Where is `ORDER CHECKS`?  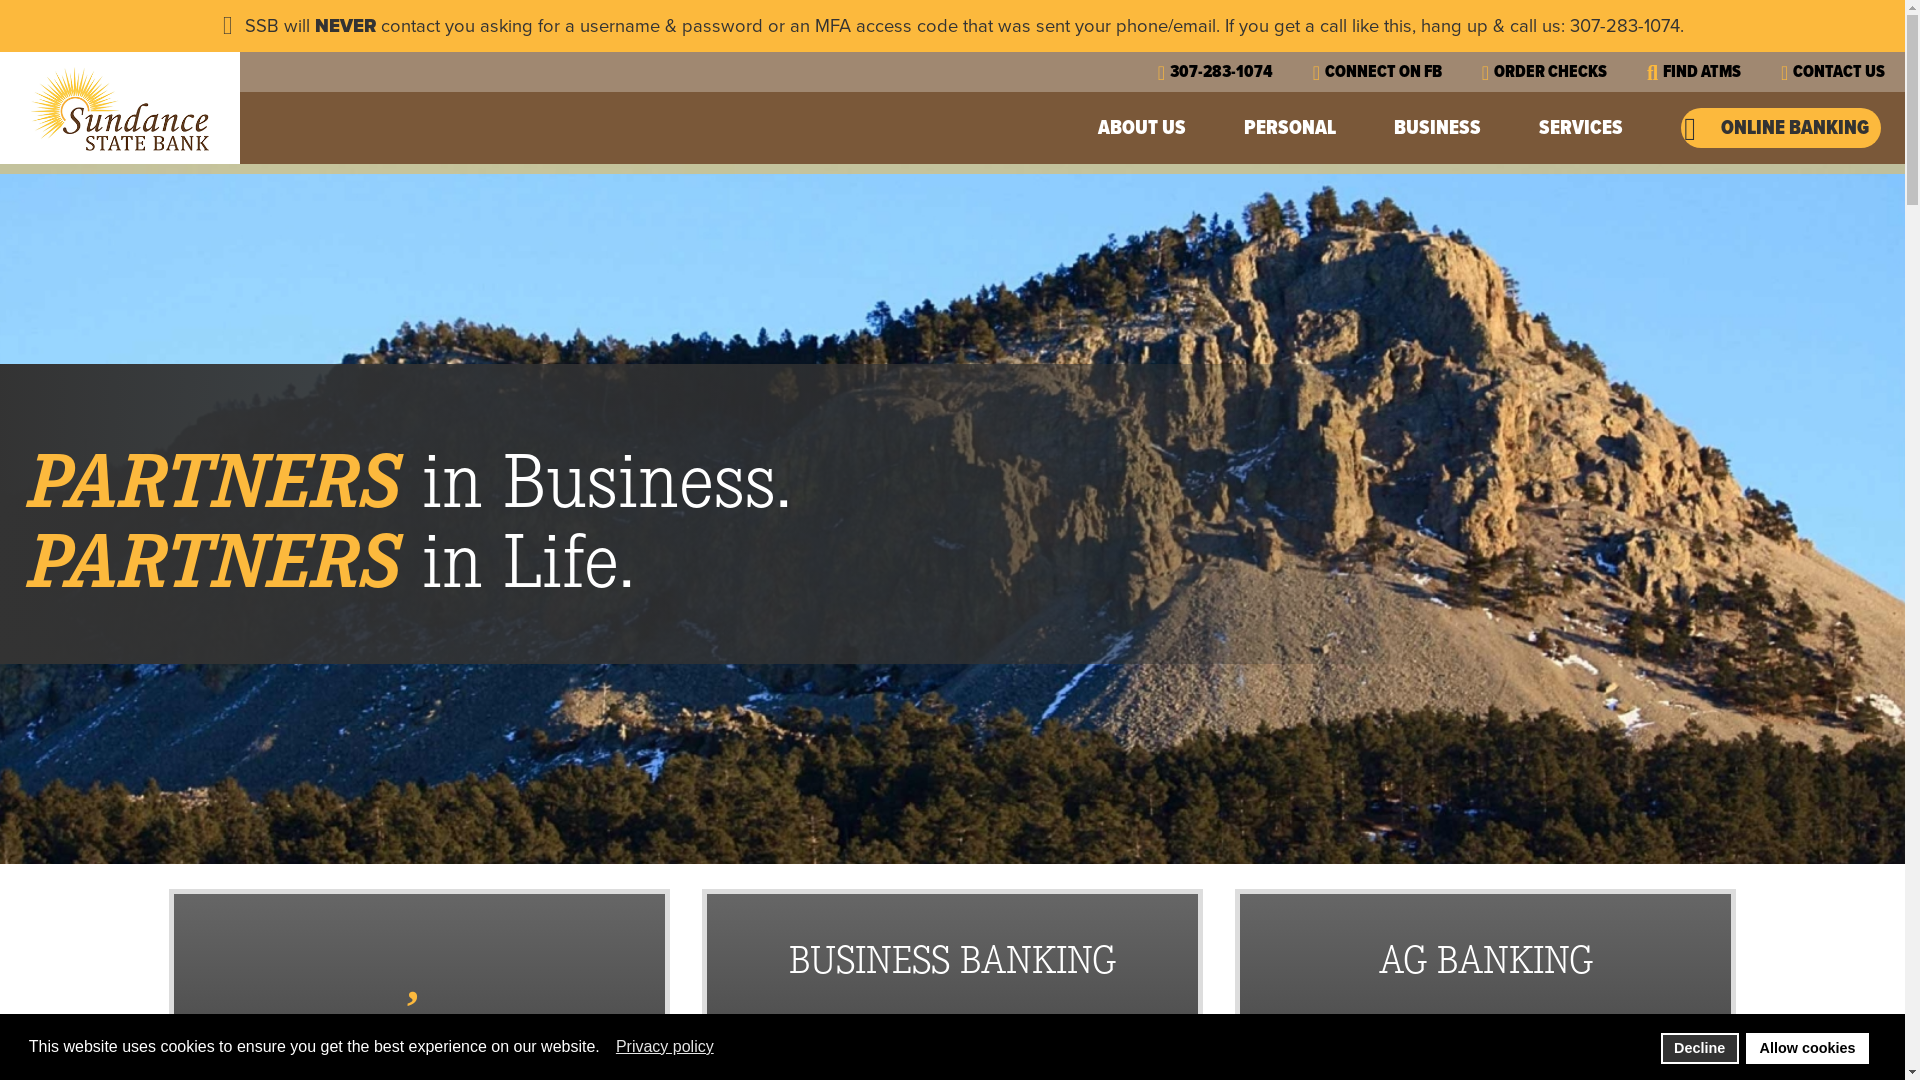 ORDER CHECKS is located at coordinates (1544, 72).